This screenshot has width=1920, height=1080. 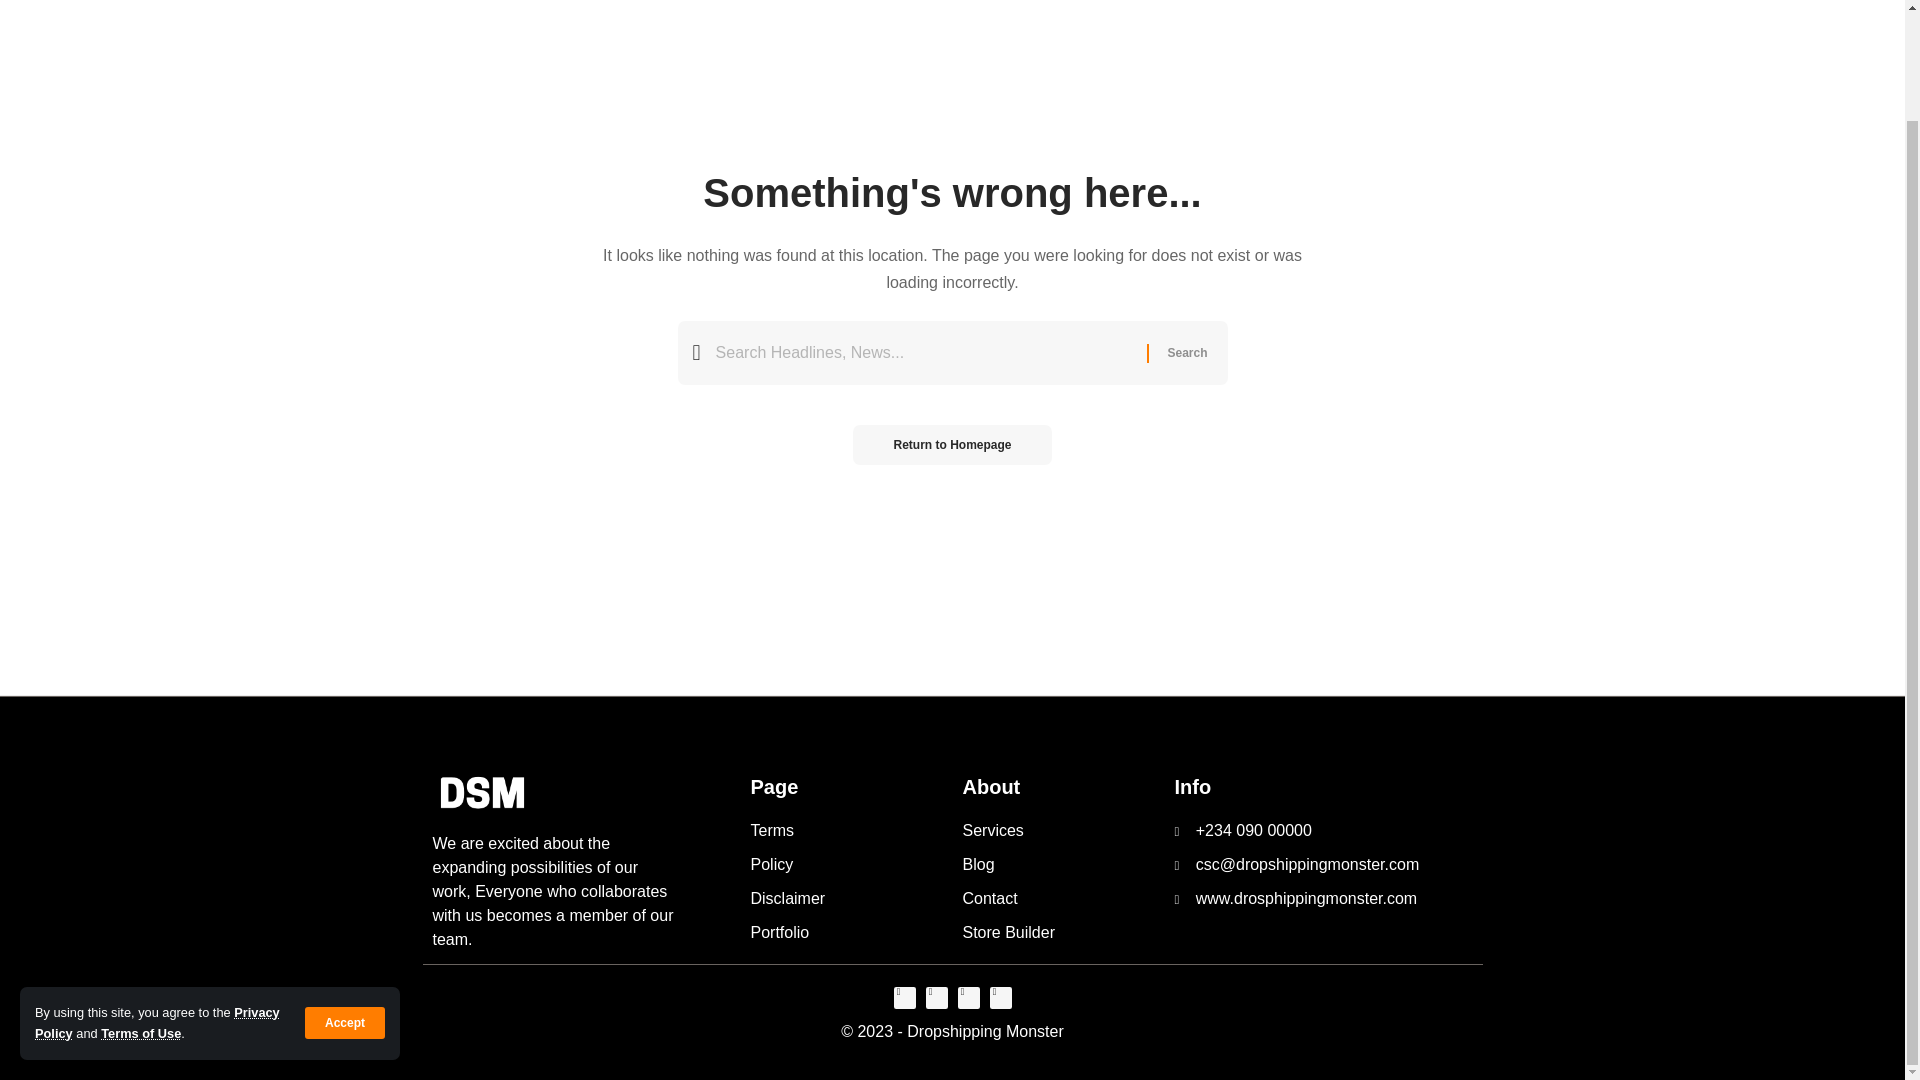 I want to click on Privacy Policy, so click(x=157, y=902).